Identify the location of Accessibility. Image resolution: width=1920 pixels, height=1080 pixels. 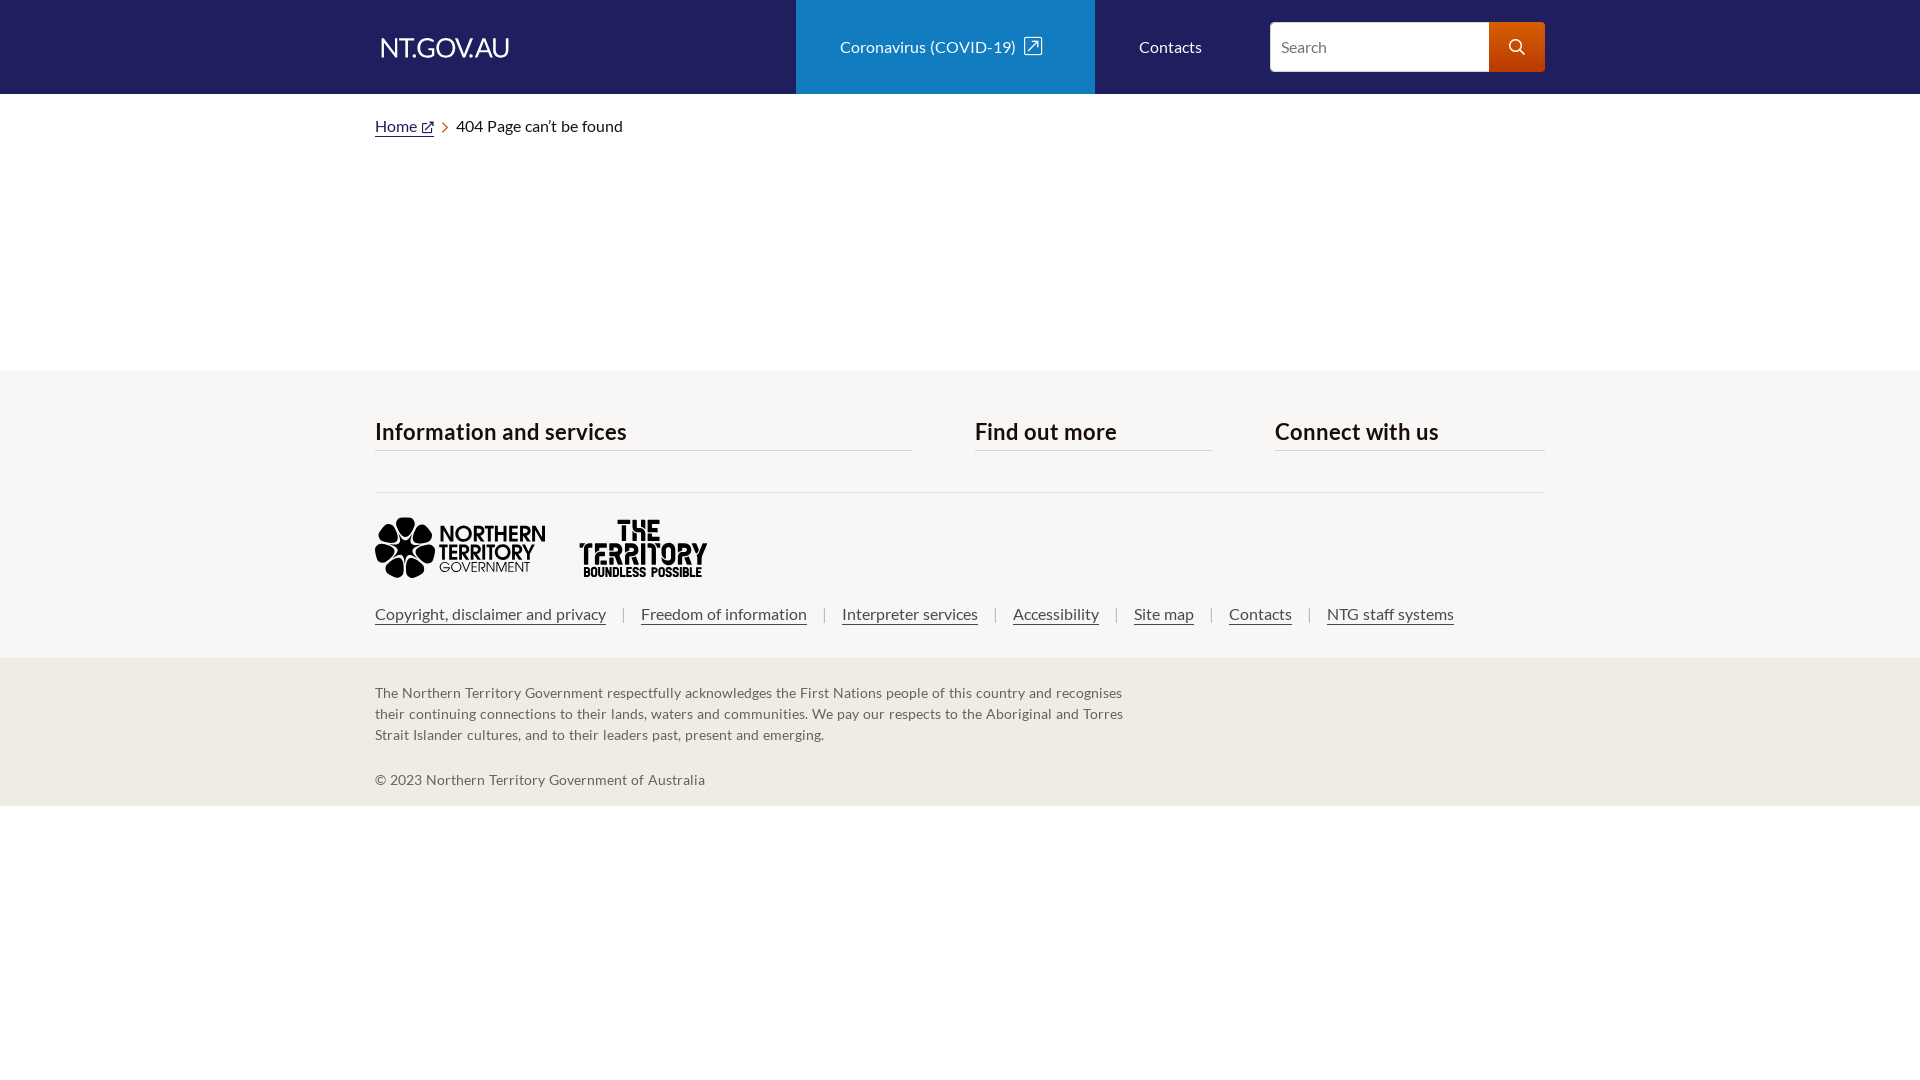
(1056, 614).